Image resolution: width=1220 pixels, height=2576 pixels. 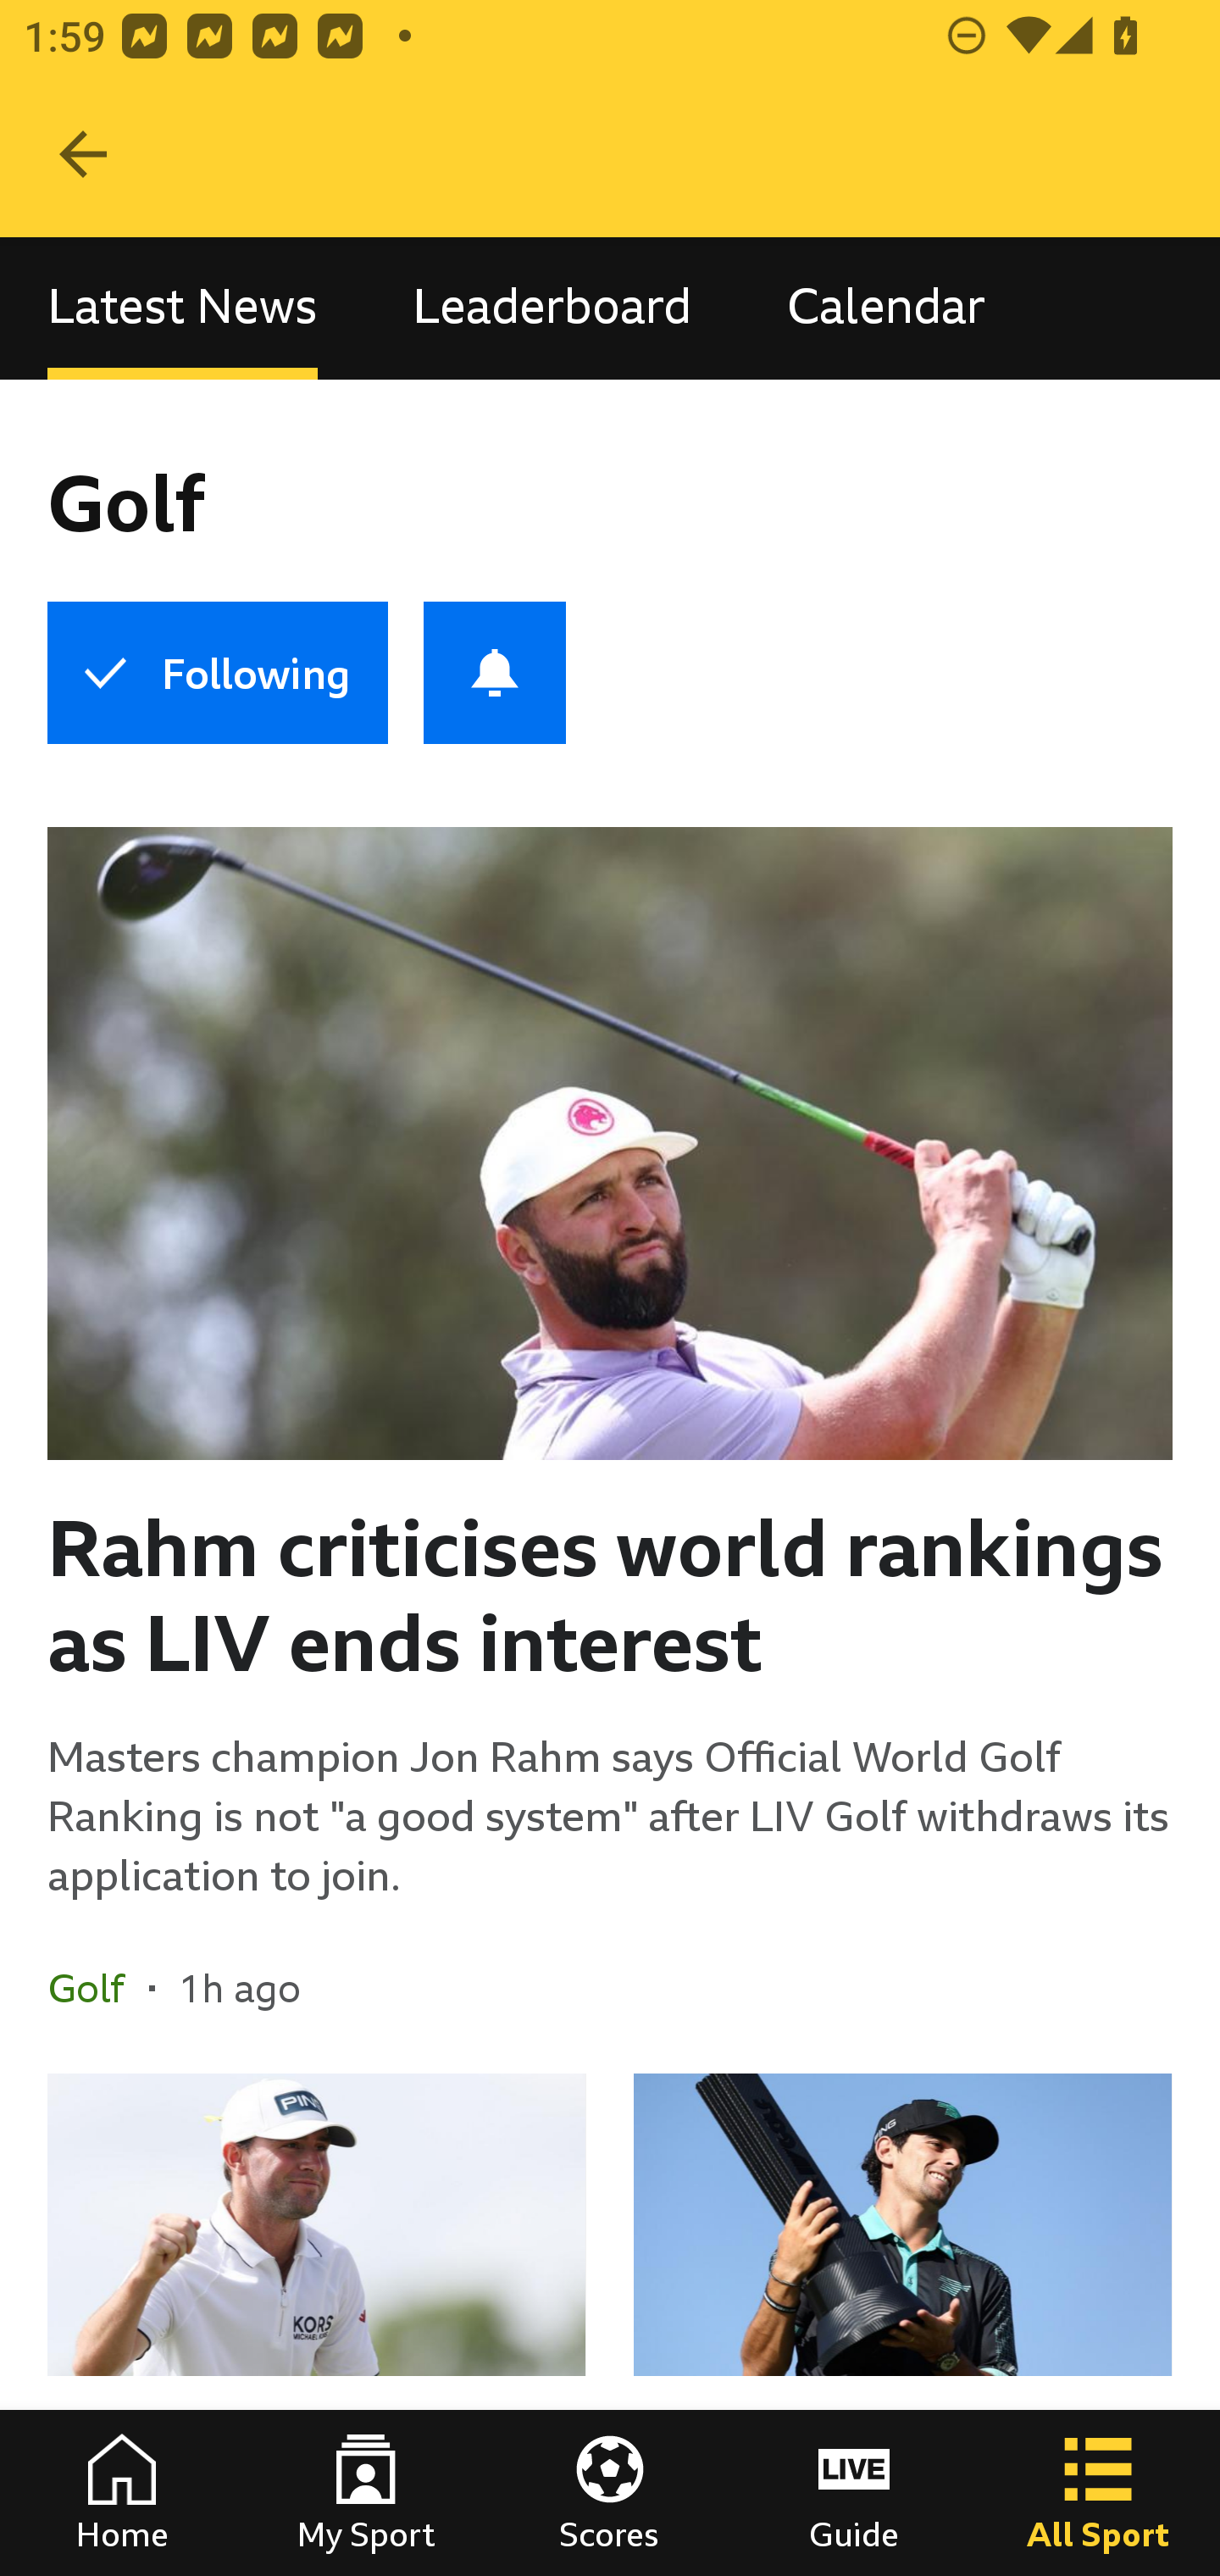 What do you see at coordinates (886, 307) in the screenshot?
I see `Calendar` at bounding box center [886, 307].